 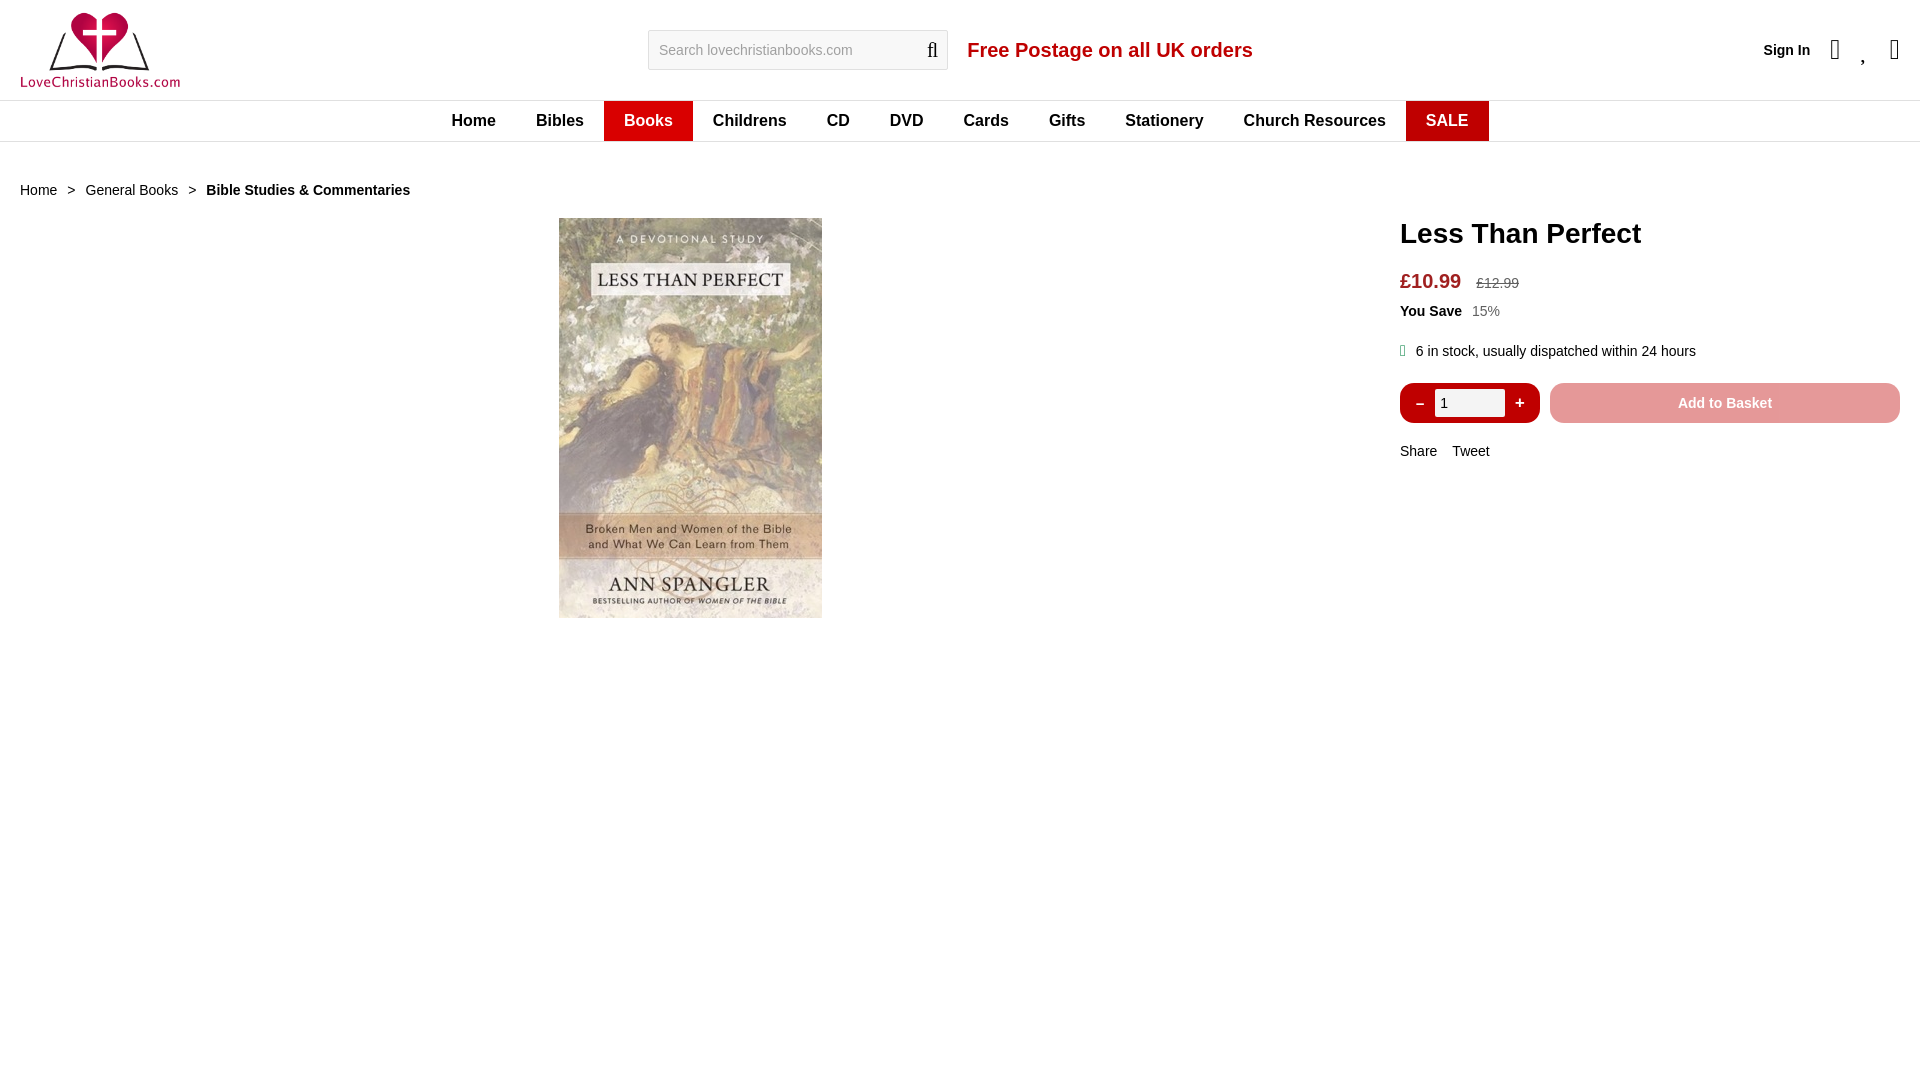 I want to click on Books, so click(x=648, y=121).